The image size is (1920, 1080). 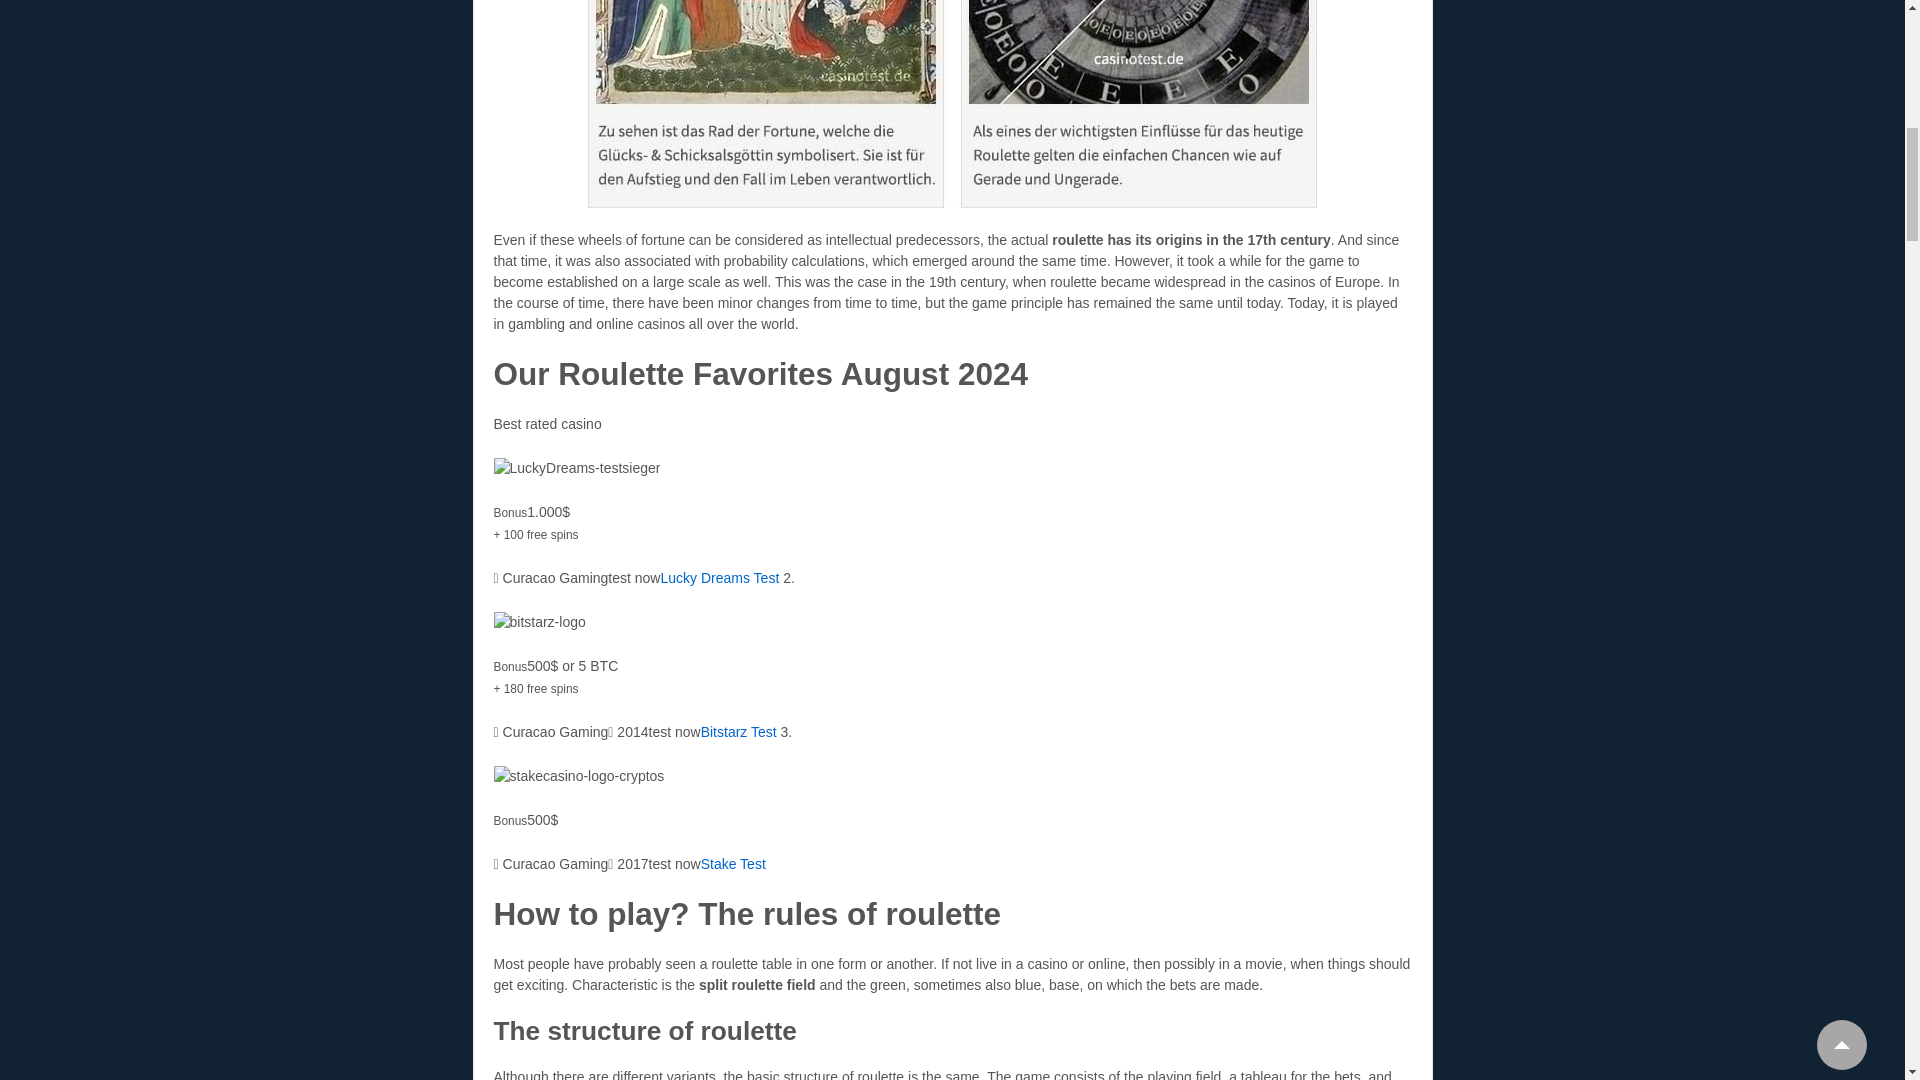 What do you see at coordinates (720, 578) in the screenshot?
I see `Lucky Dreams Test` at bounding box center [720, 578].